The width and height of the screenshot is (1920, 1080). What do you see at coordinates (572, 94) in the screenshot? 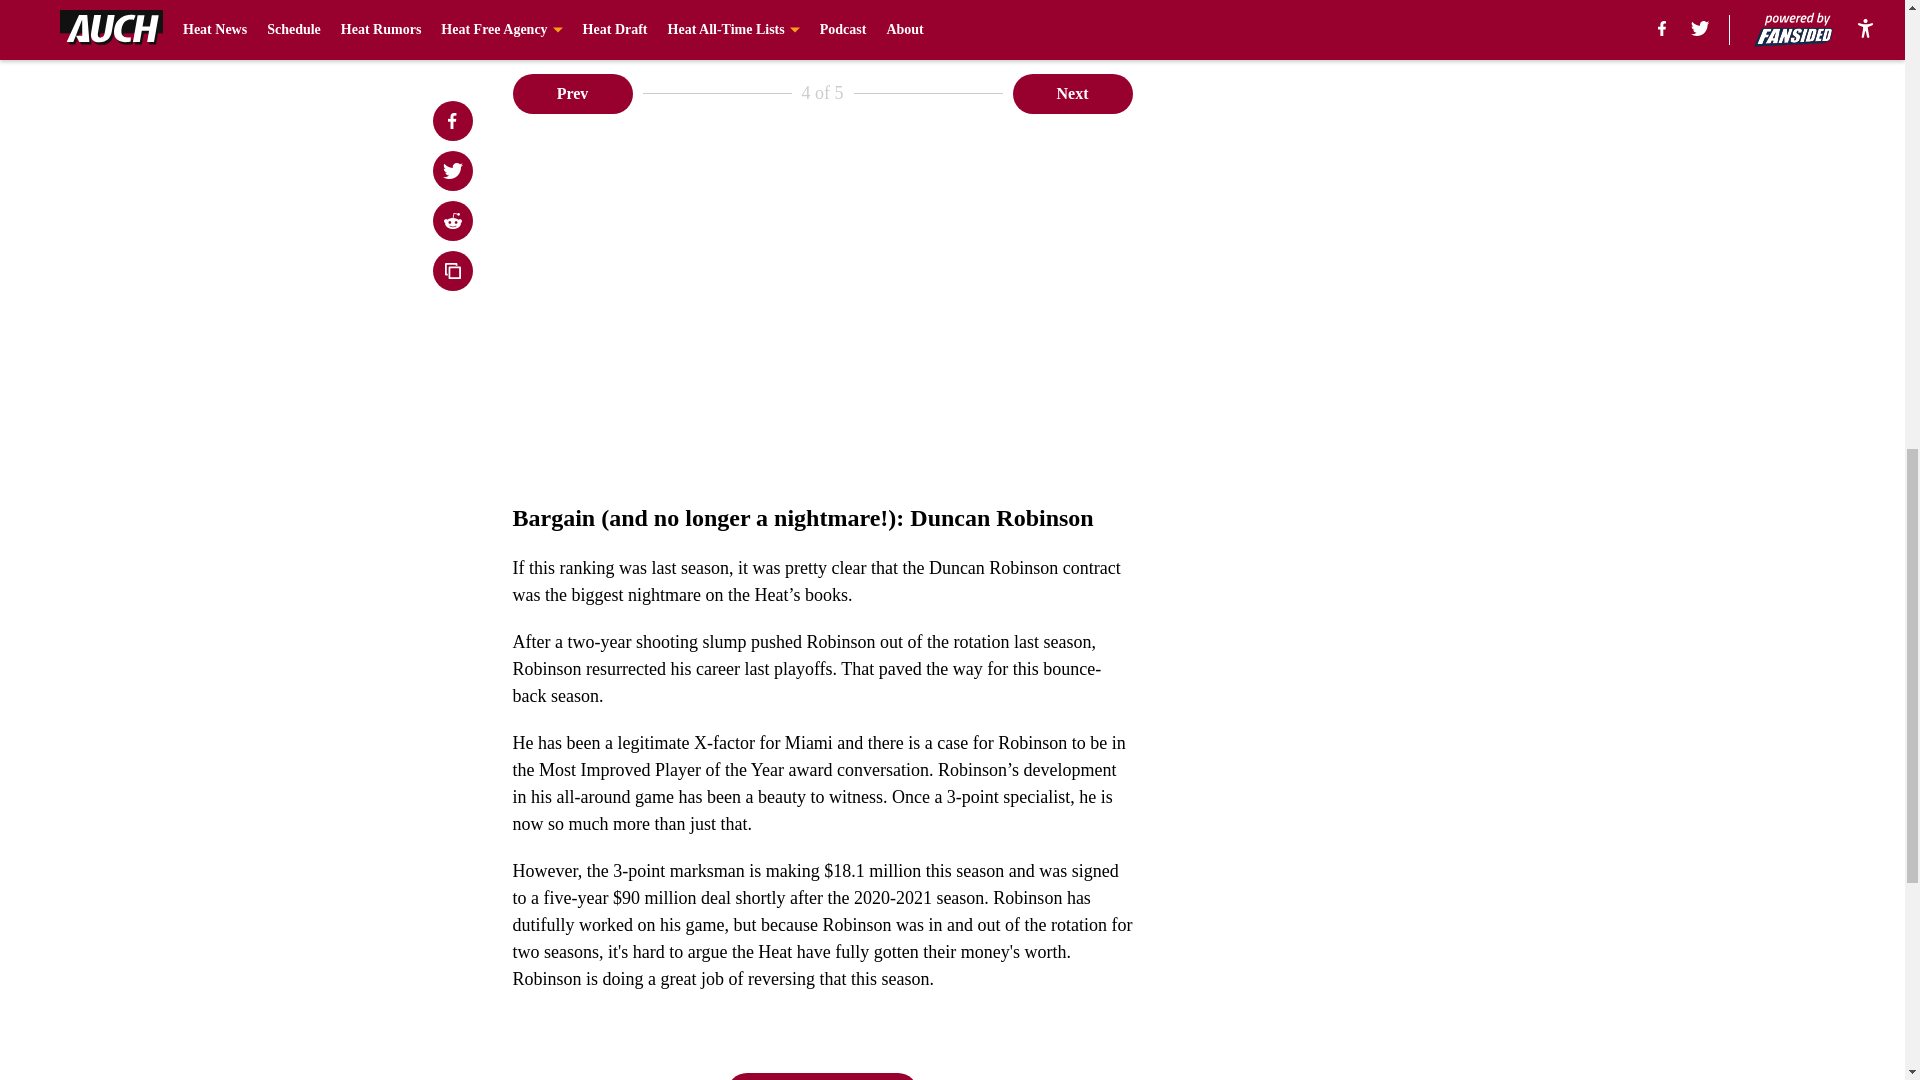
I see `Prev` at bounding box center [572, 94].